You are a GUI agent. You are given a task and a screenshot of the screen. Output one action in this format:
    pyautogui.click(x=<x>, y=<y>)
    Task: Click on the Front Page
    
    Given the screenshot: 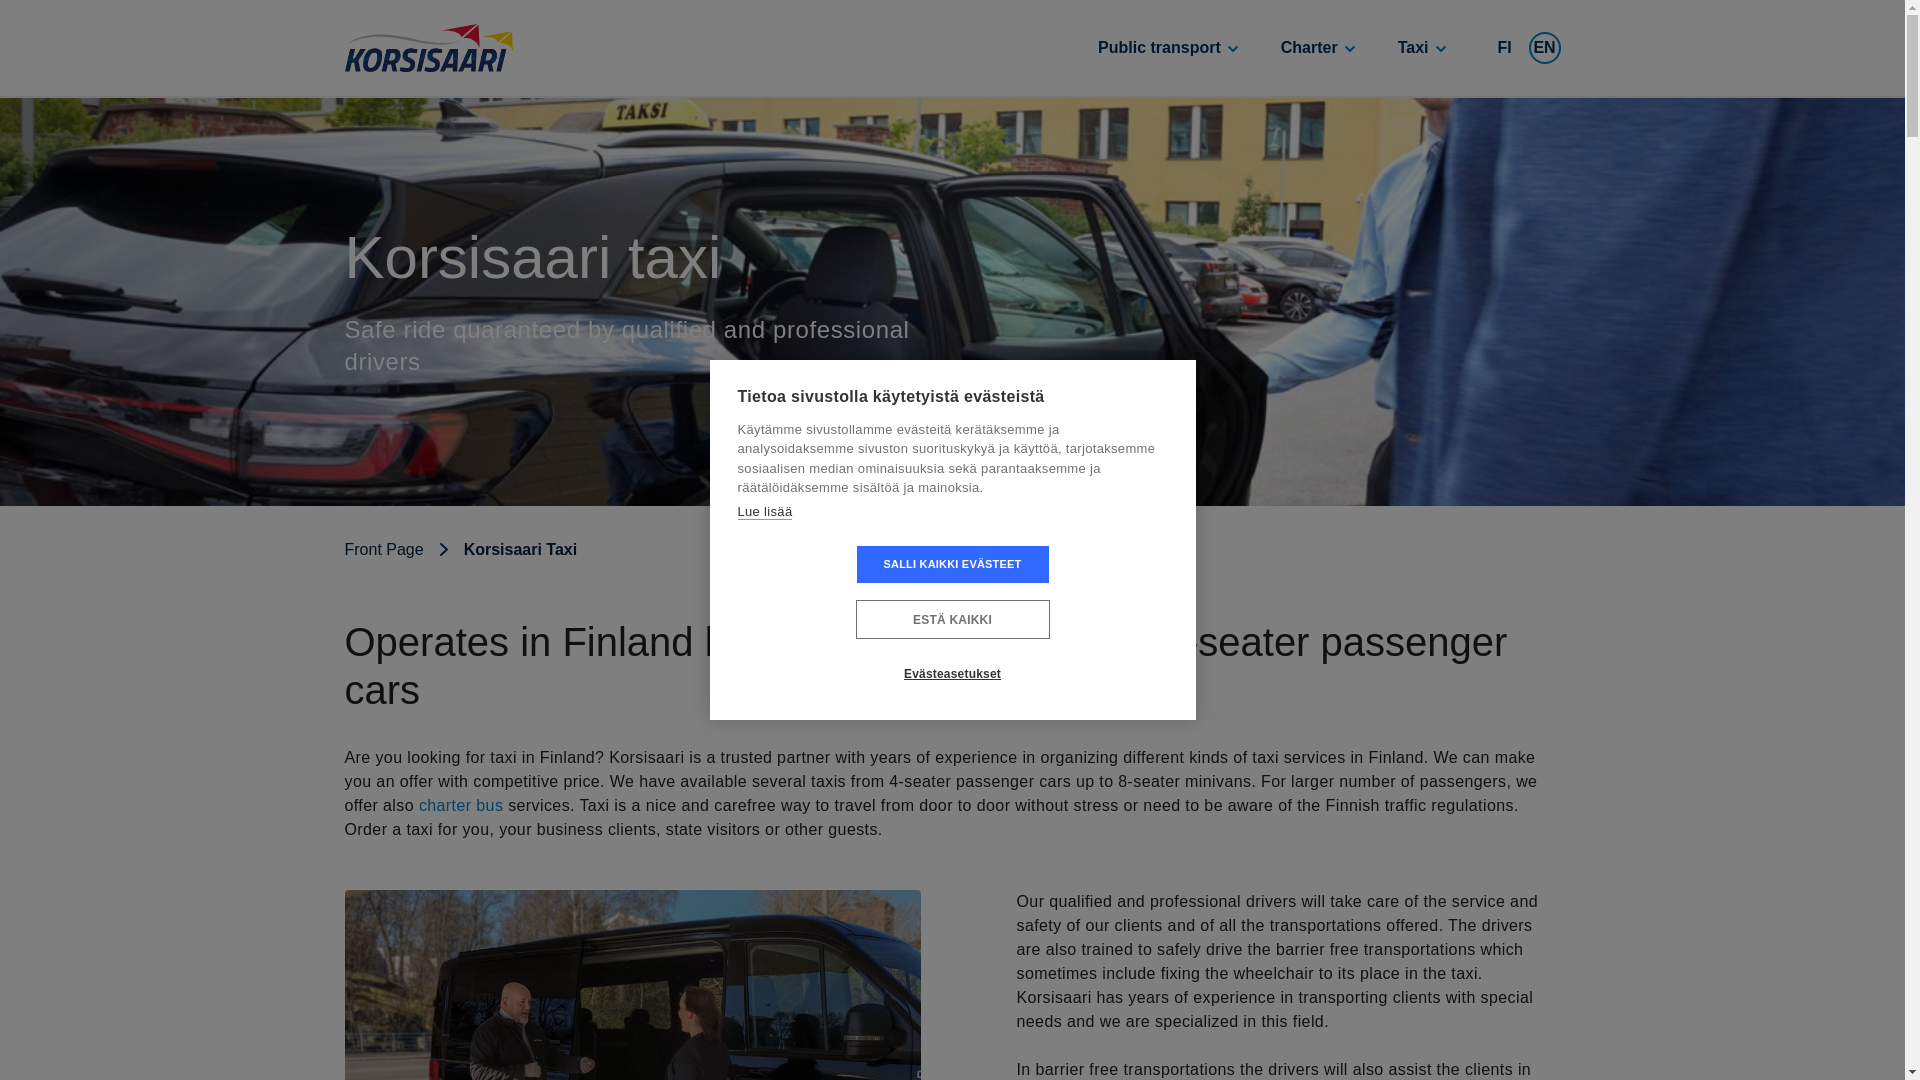 What is the action you would take?
    pyautogui.click(x=386, y=550)
    